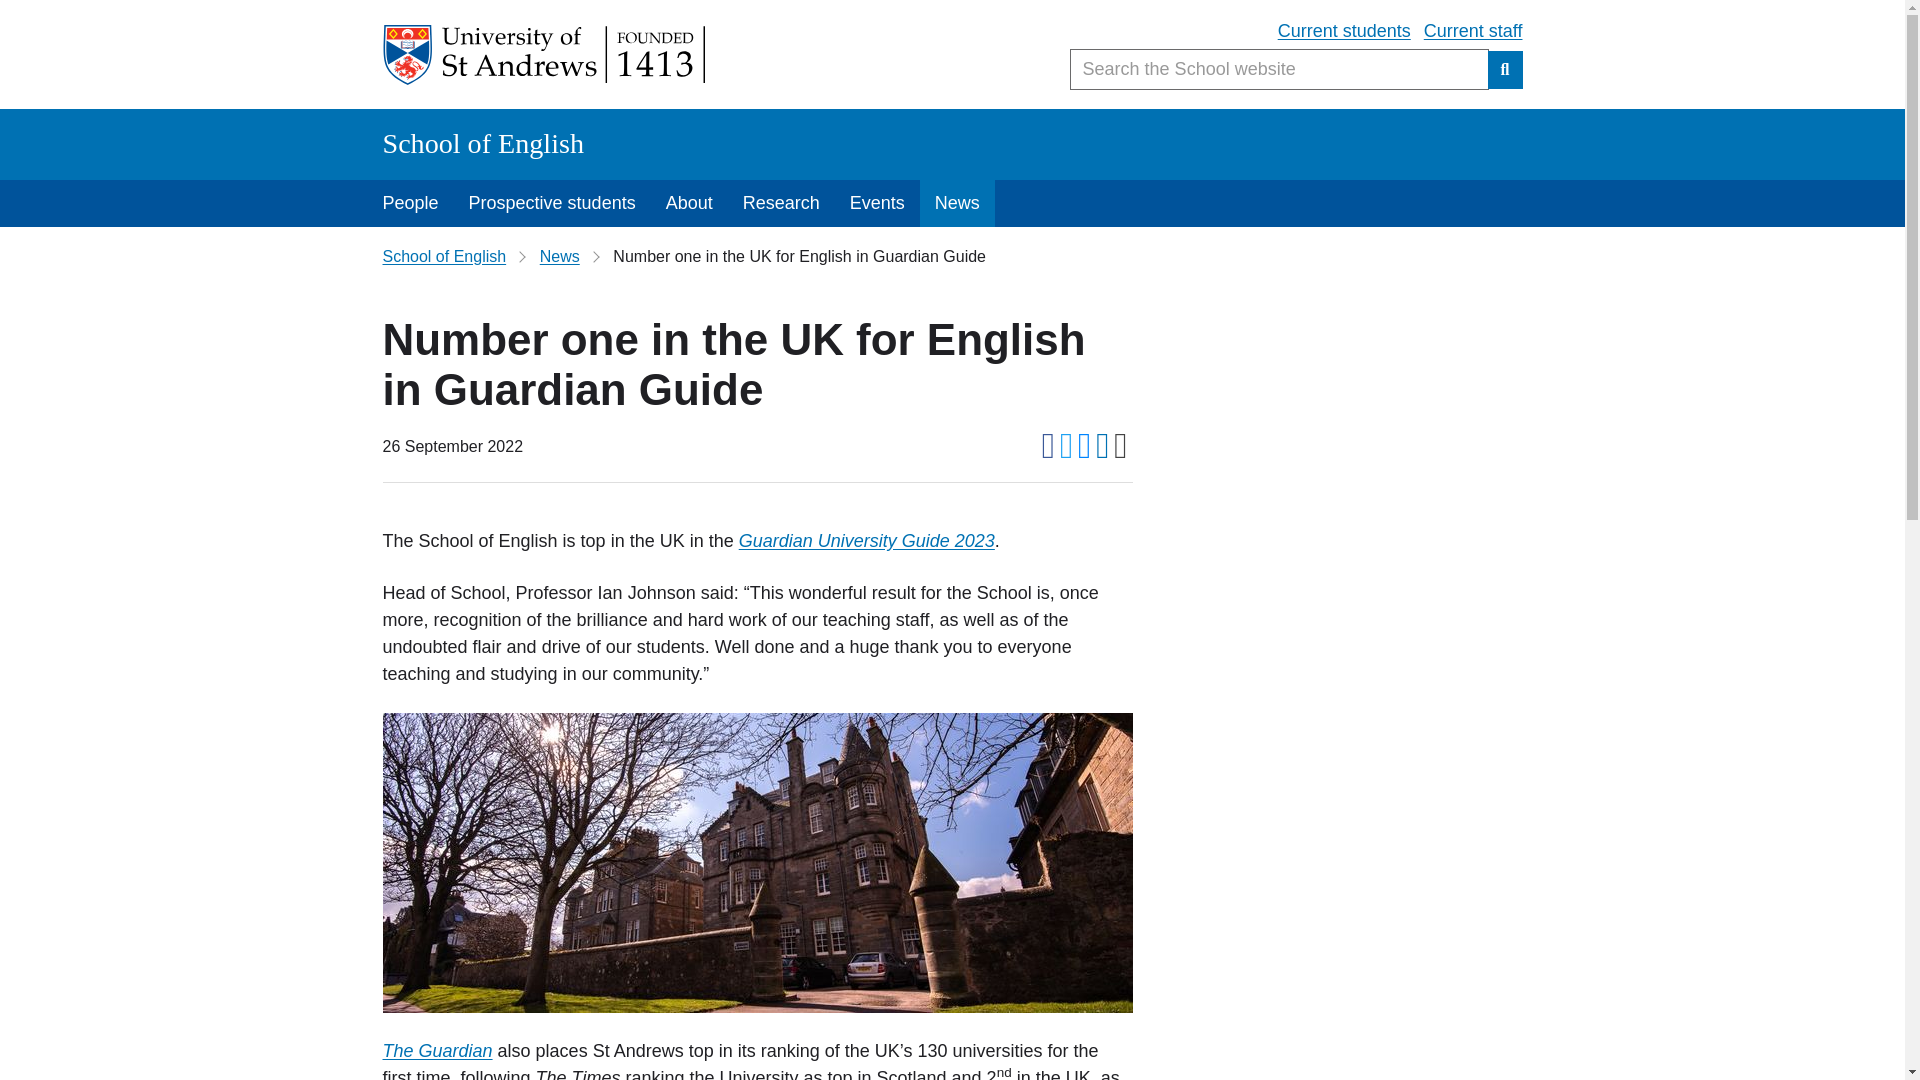  Describe the element at coordinates (956, 203) in the screenshot. I see `News` at that location.